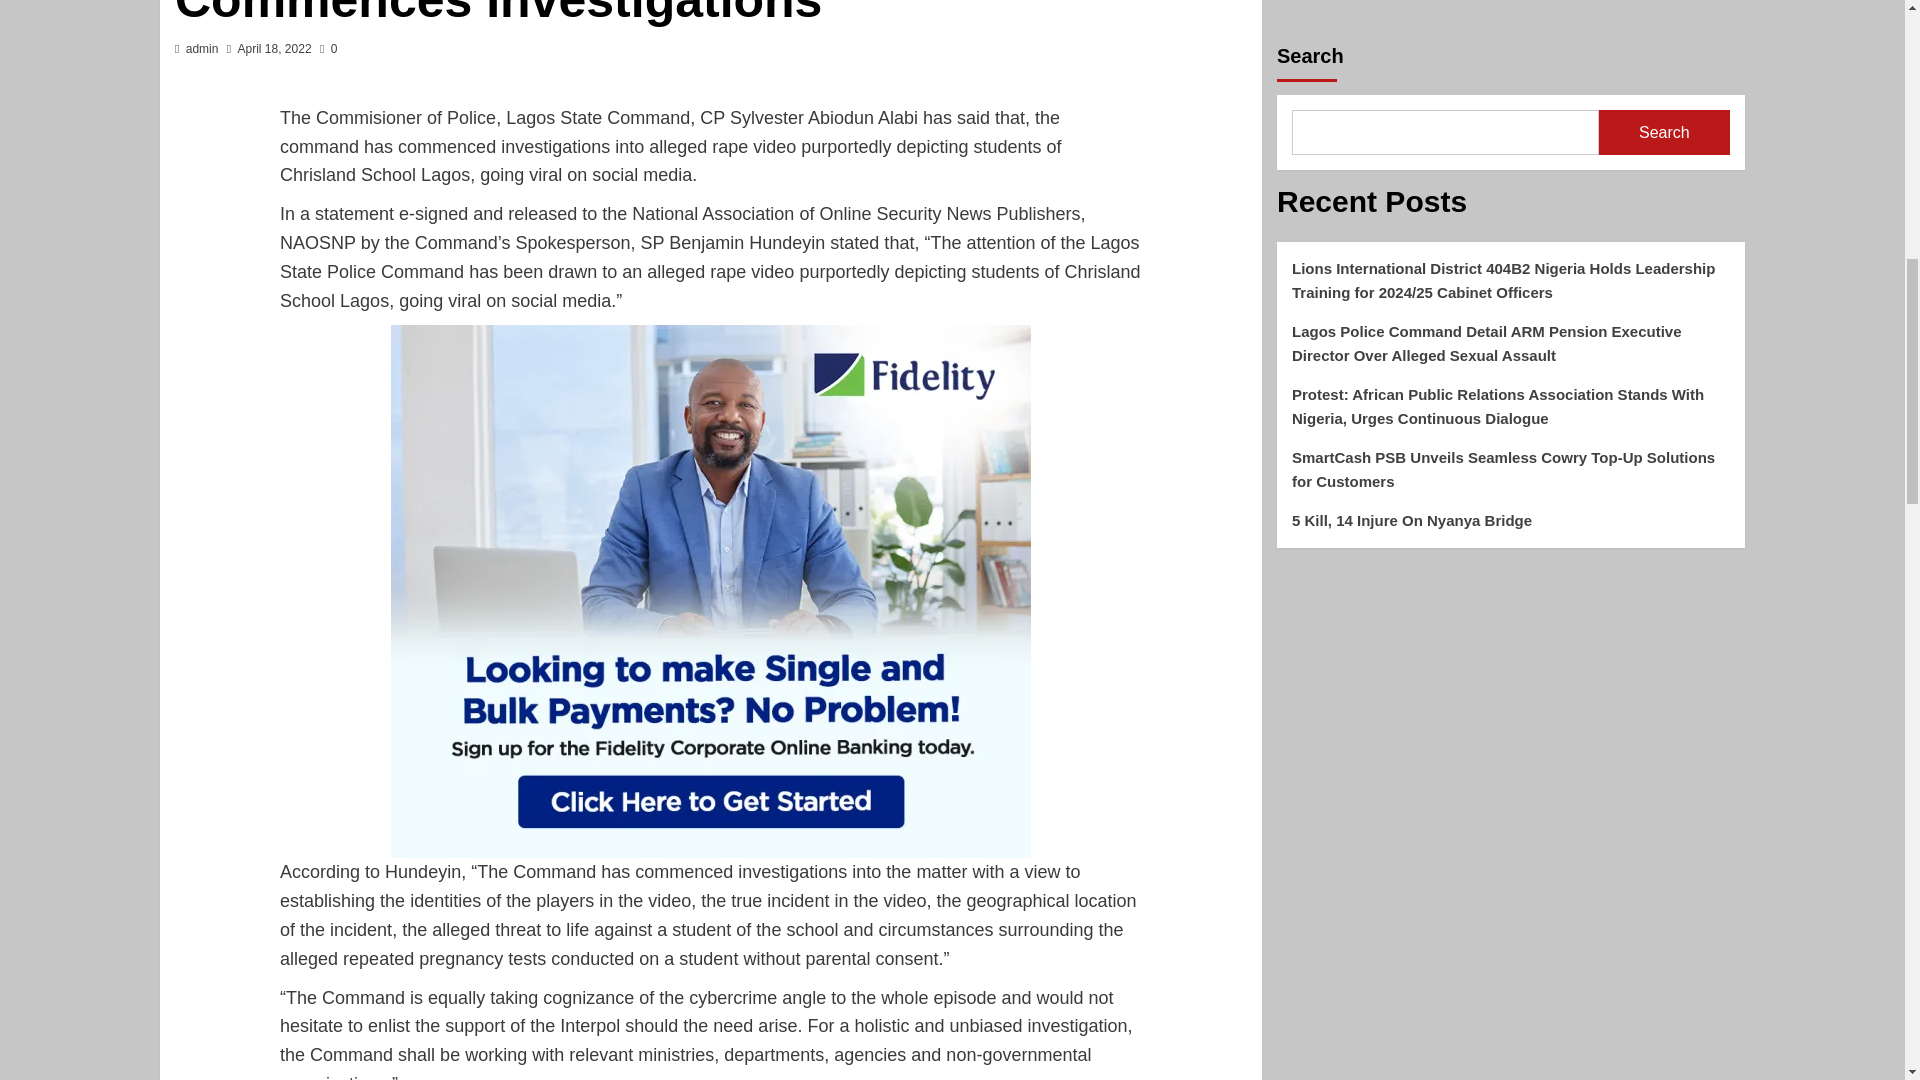 The image size is (1920, 1080). Describe the element at coordinates (328, 49) in the screenshot. I see `0` at that location.